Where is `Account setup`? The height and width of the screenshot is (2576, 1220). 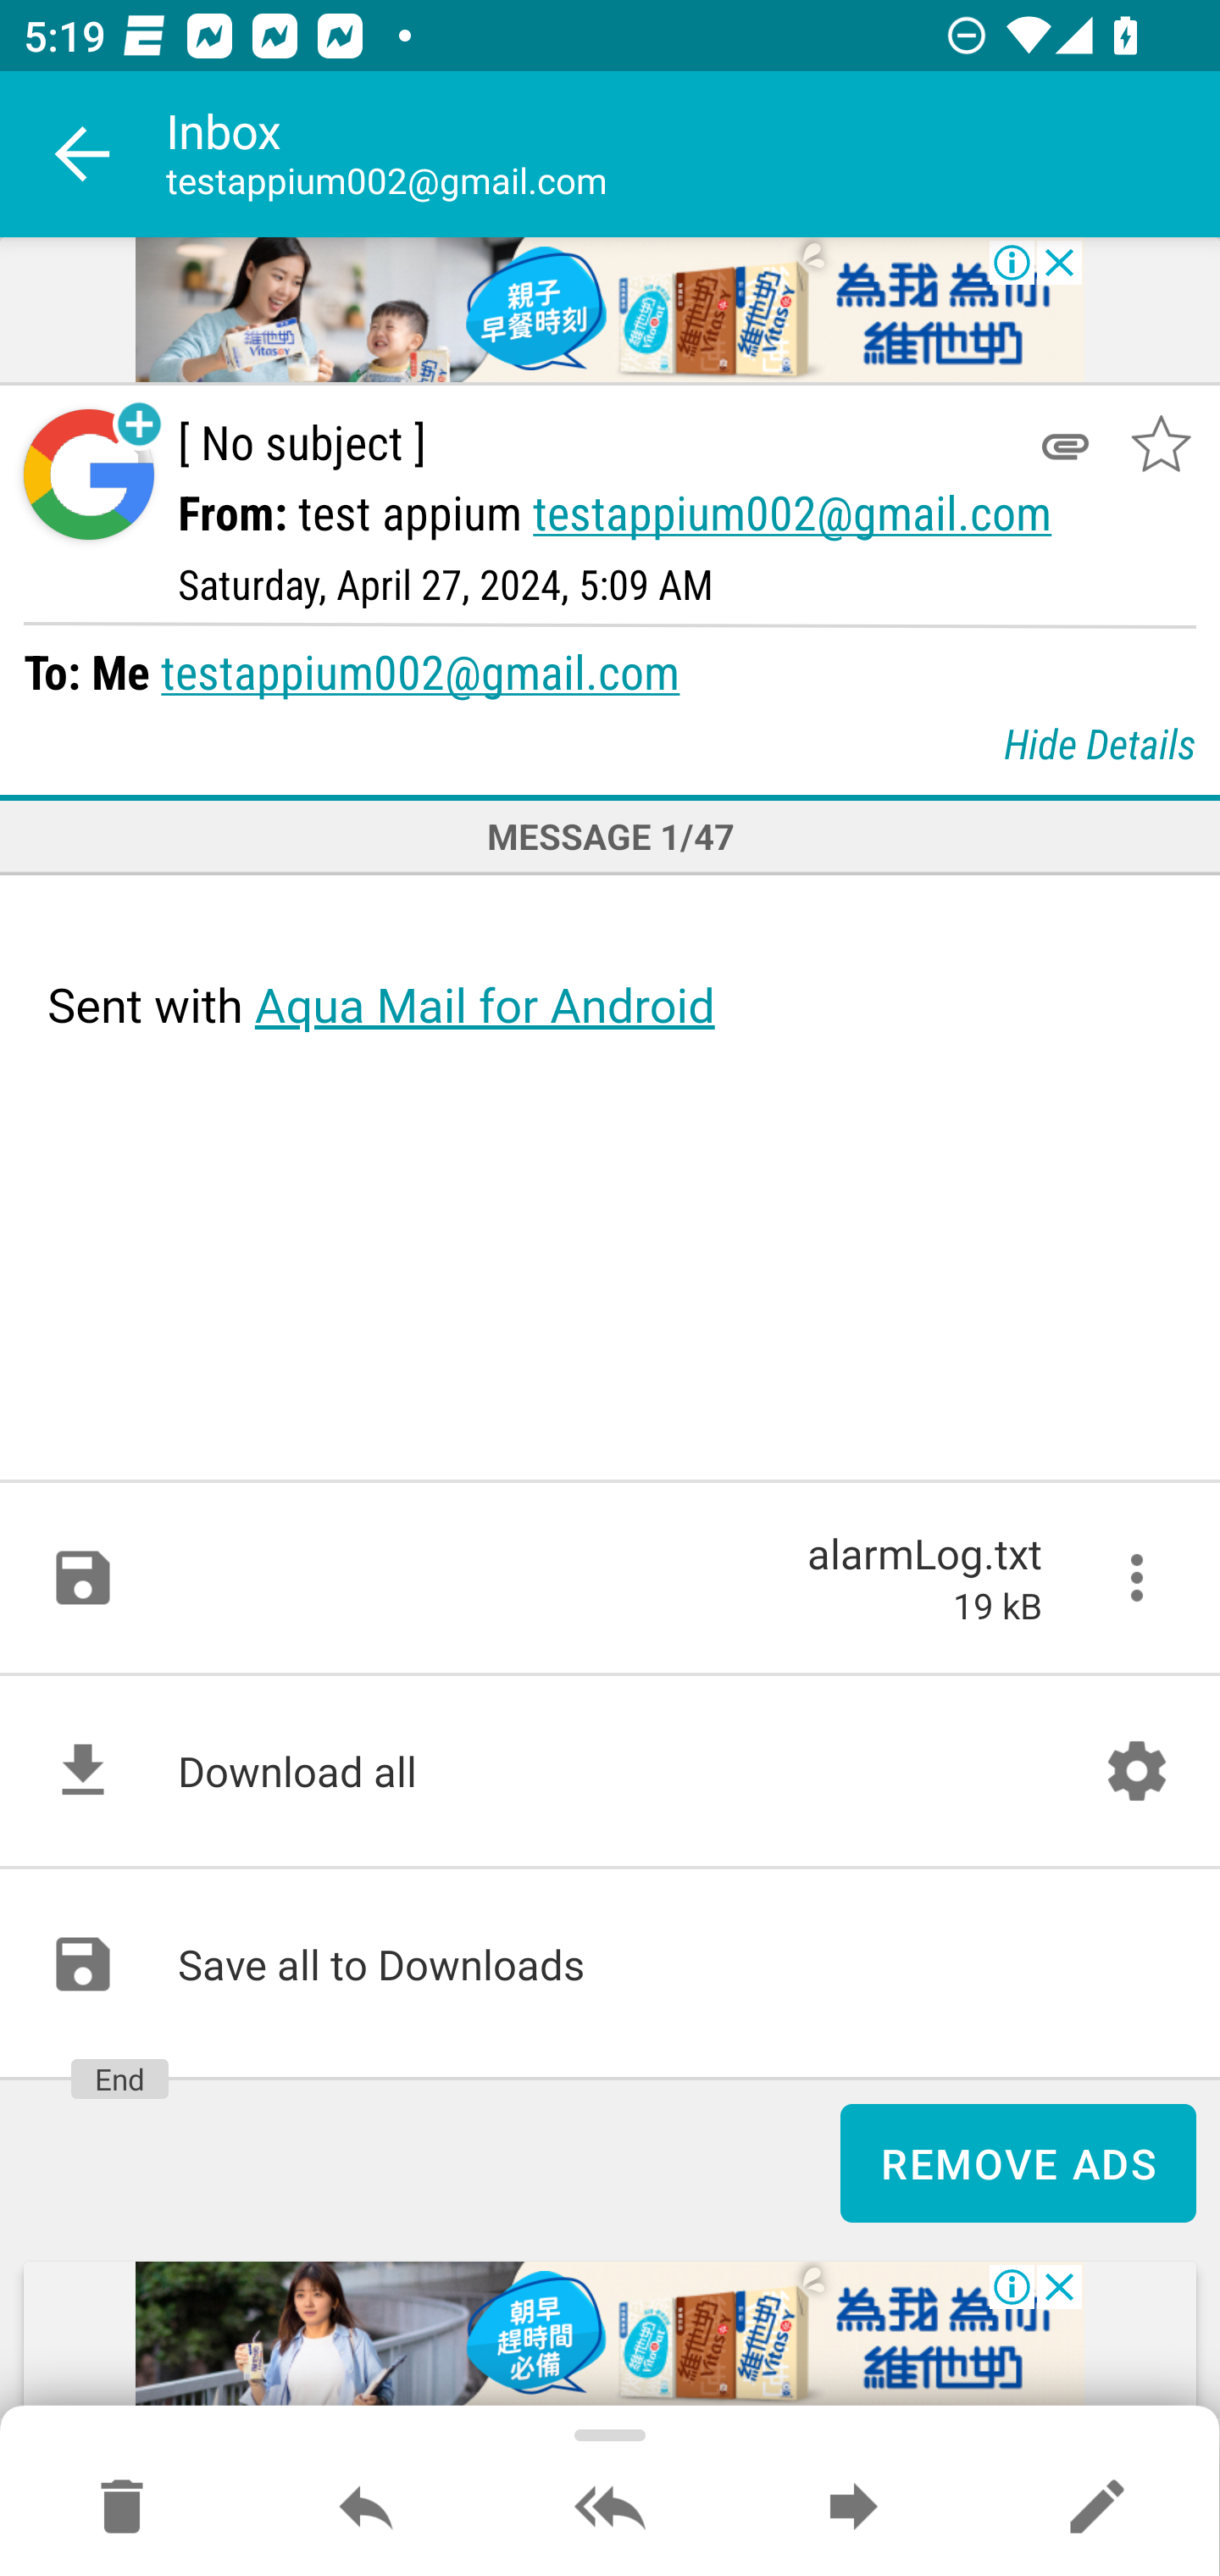
Account setup is located at coordinates (1137, 1771).